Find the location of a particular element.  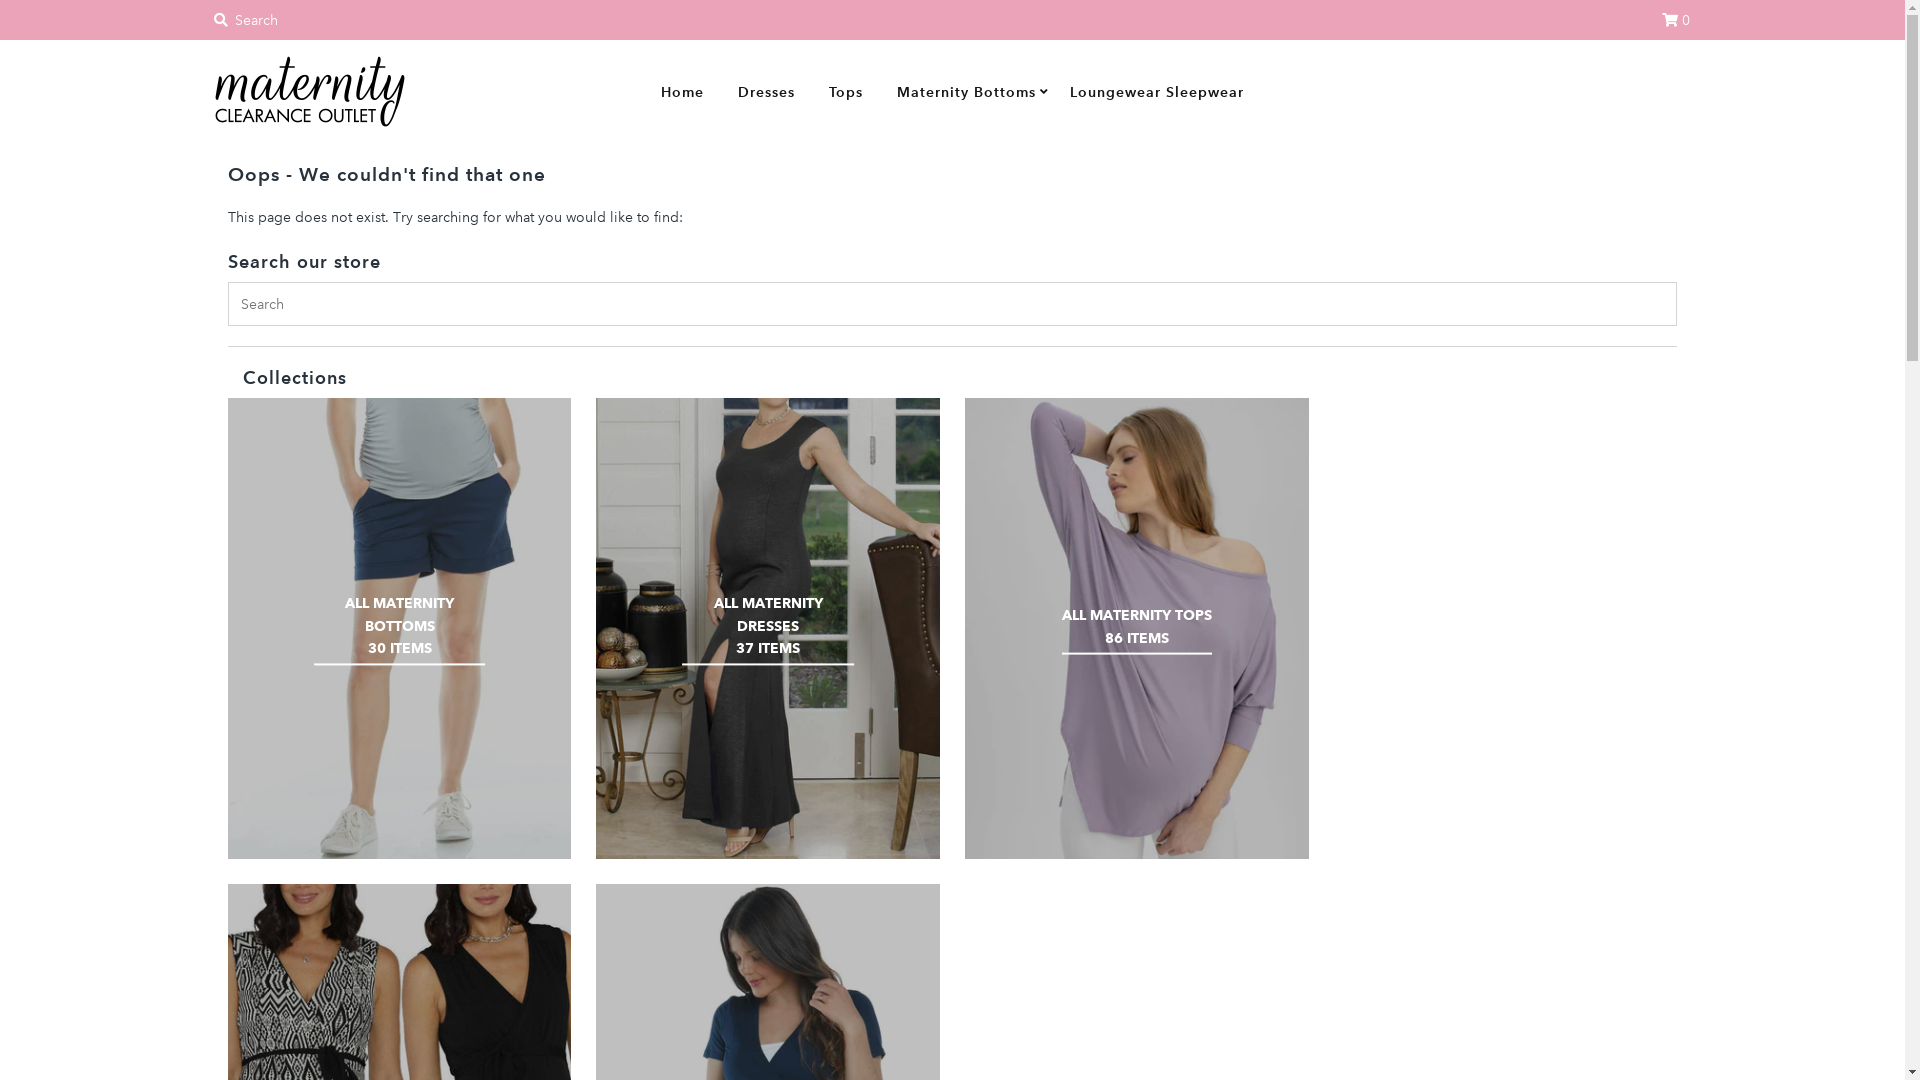

Loungewear Sleepwear is located at coordinates (1157, 91).